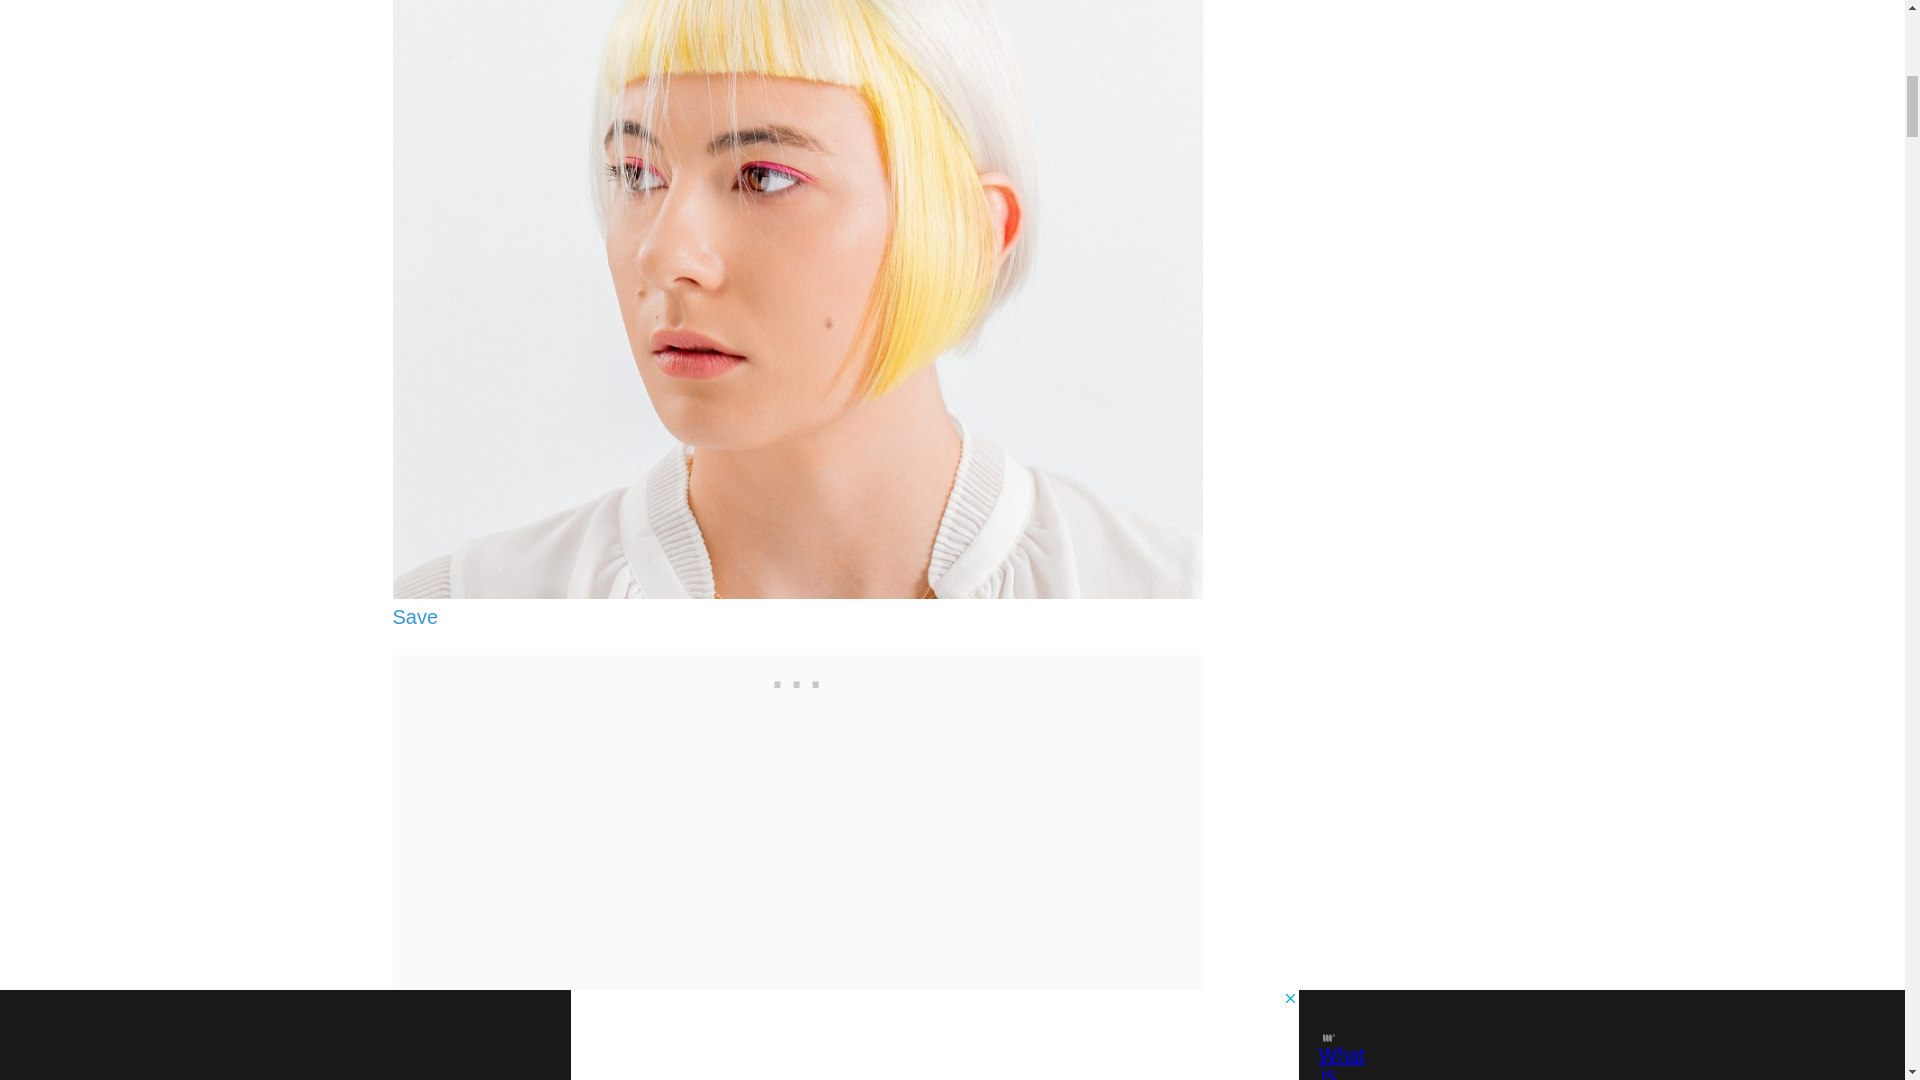  Describe the element at coordinates (798, 680) in the screenshot. I see `3rd party ad content` at that location.